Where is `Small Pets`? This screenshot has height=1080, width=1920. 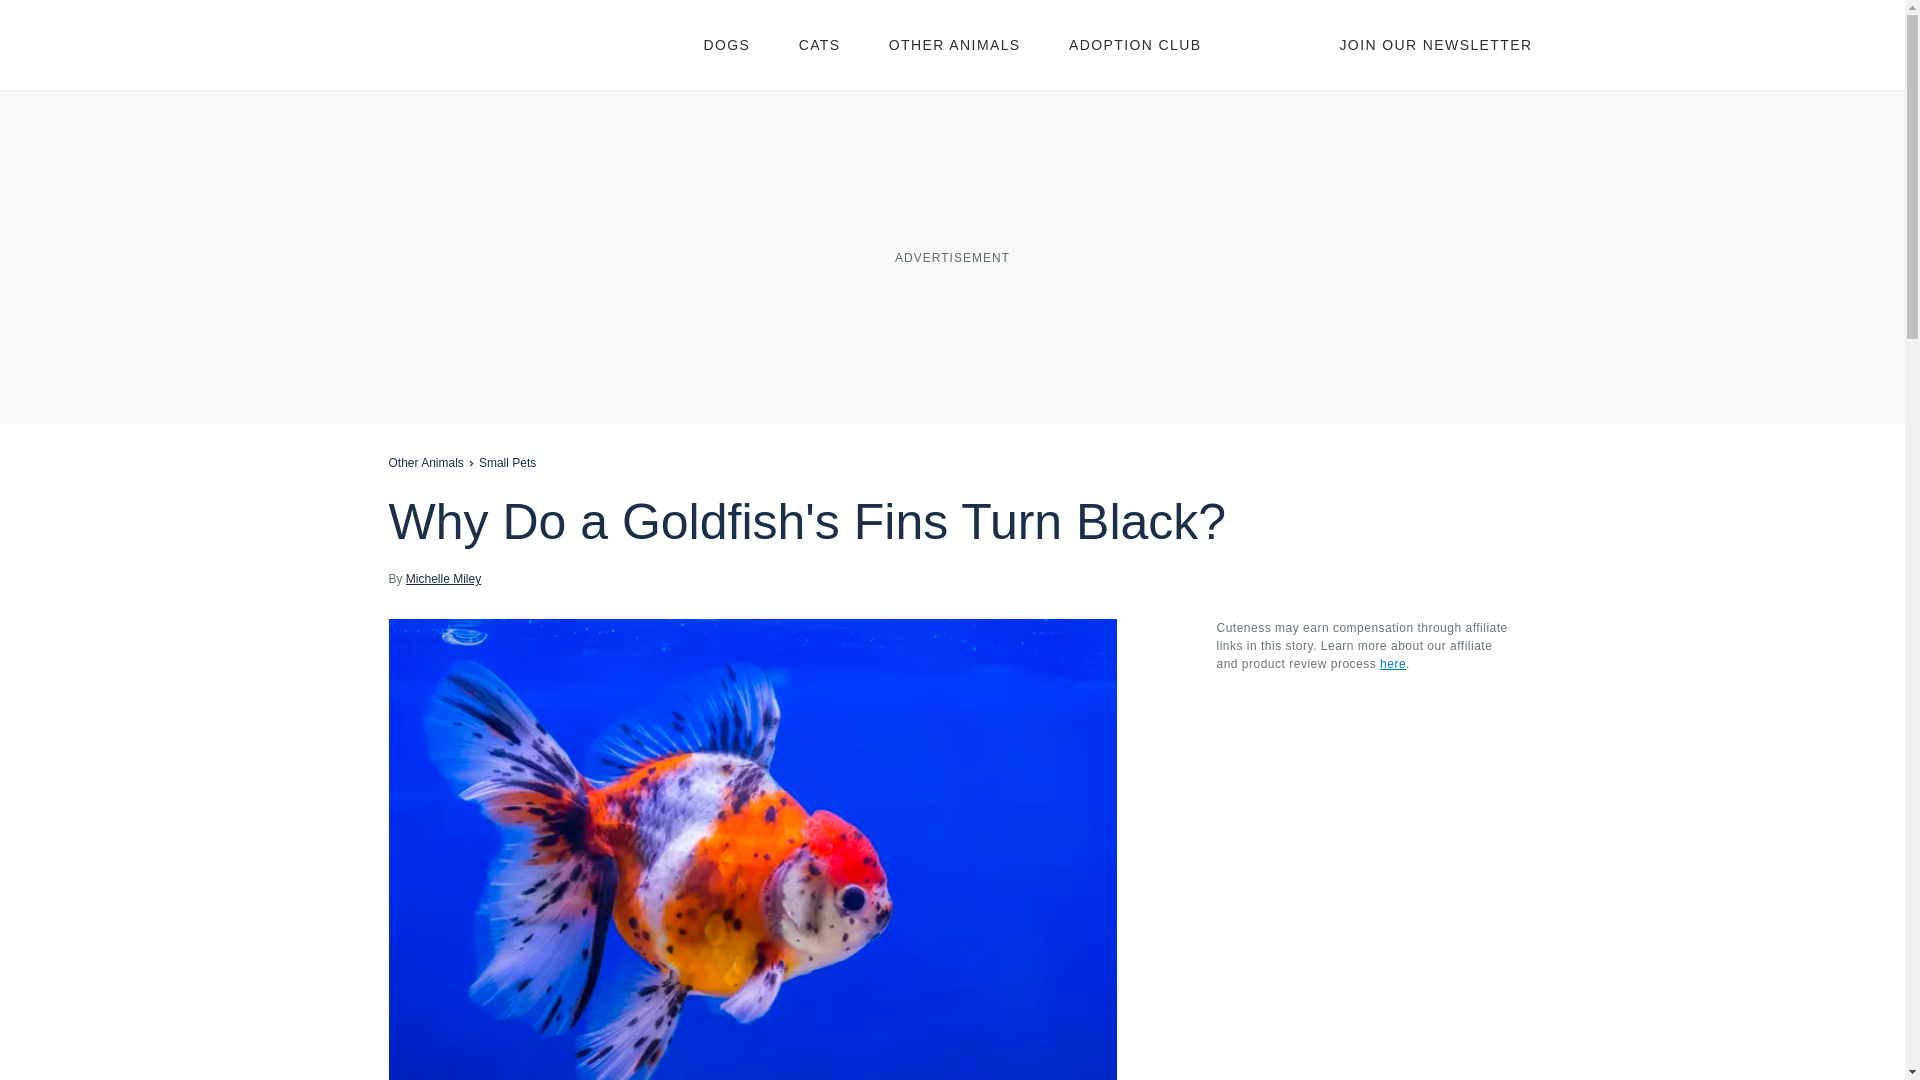 Small Pets is located at coordinates (506, 462).